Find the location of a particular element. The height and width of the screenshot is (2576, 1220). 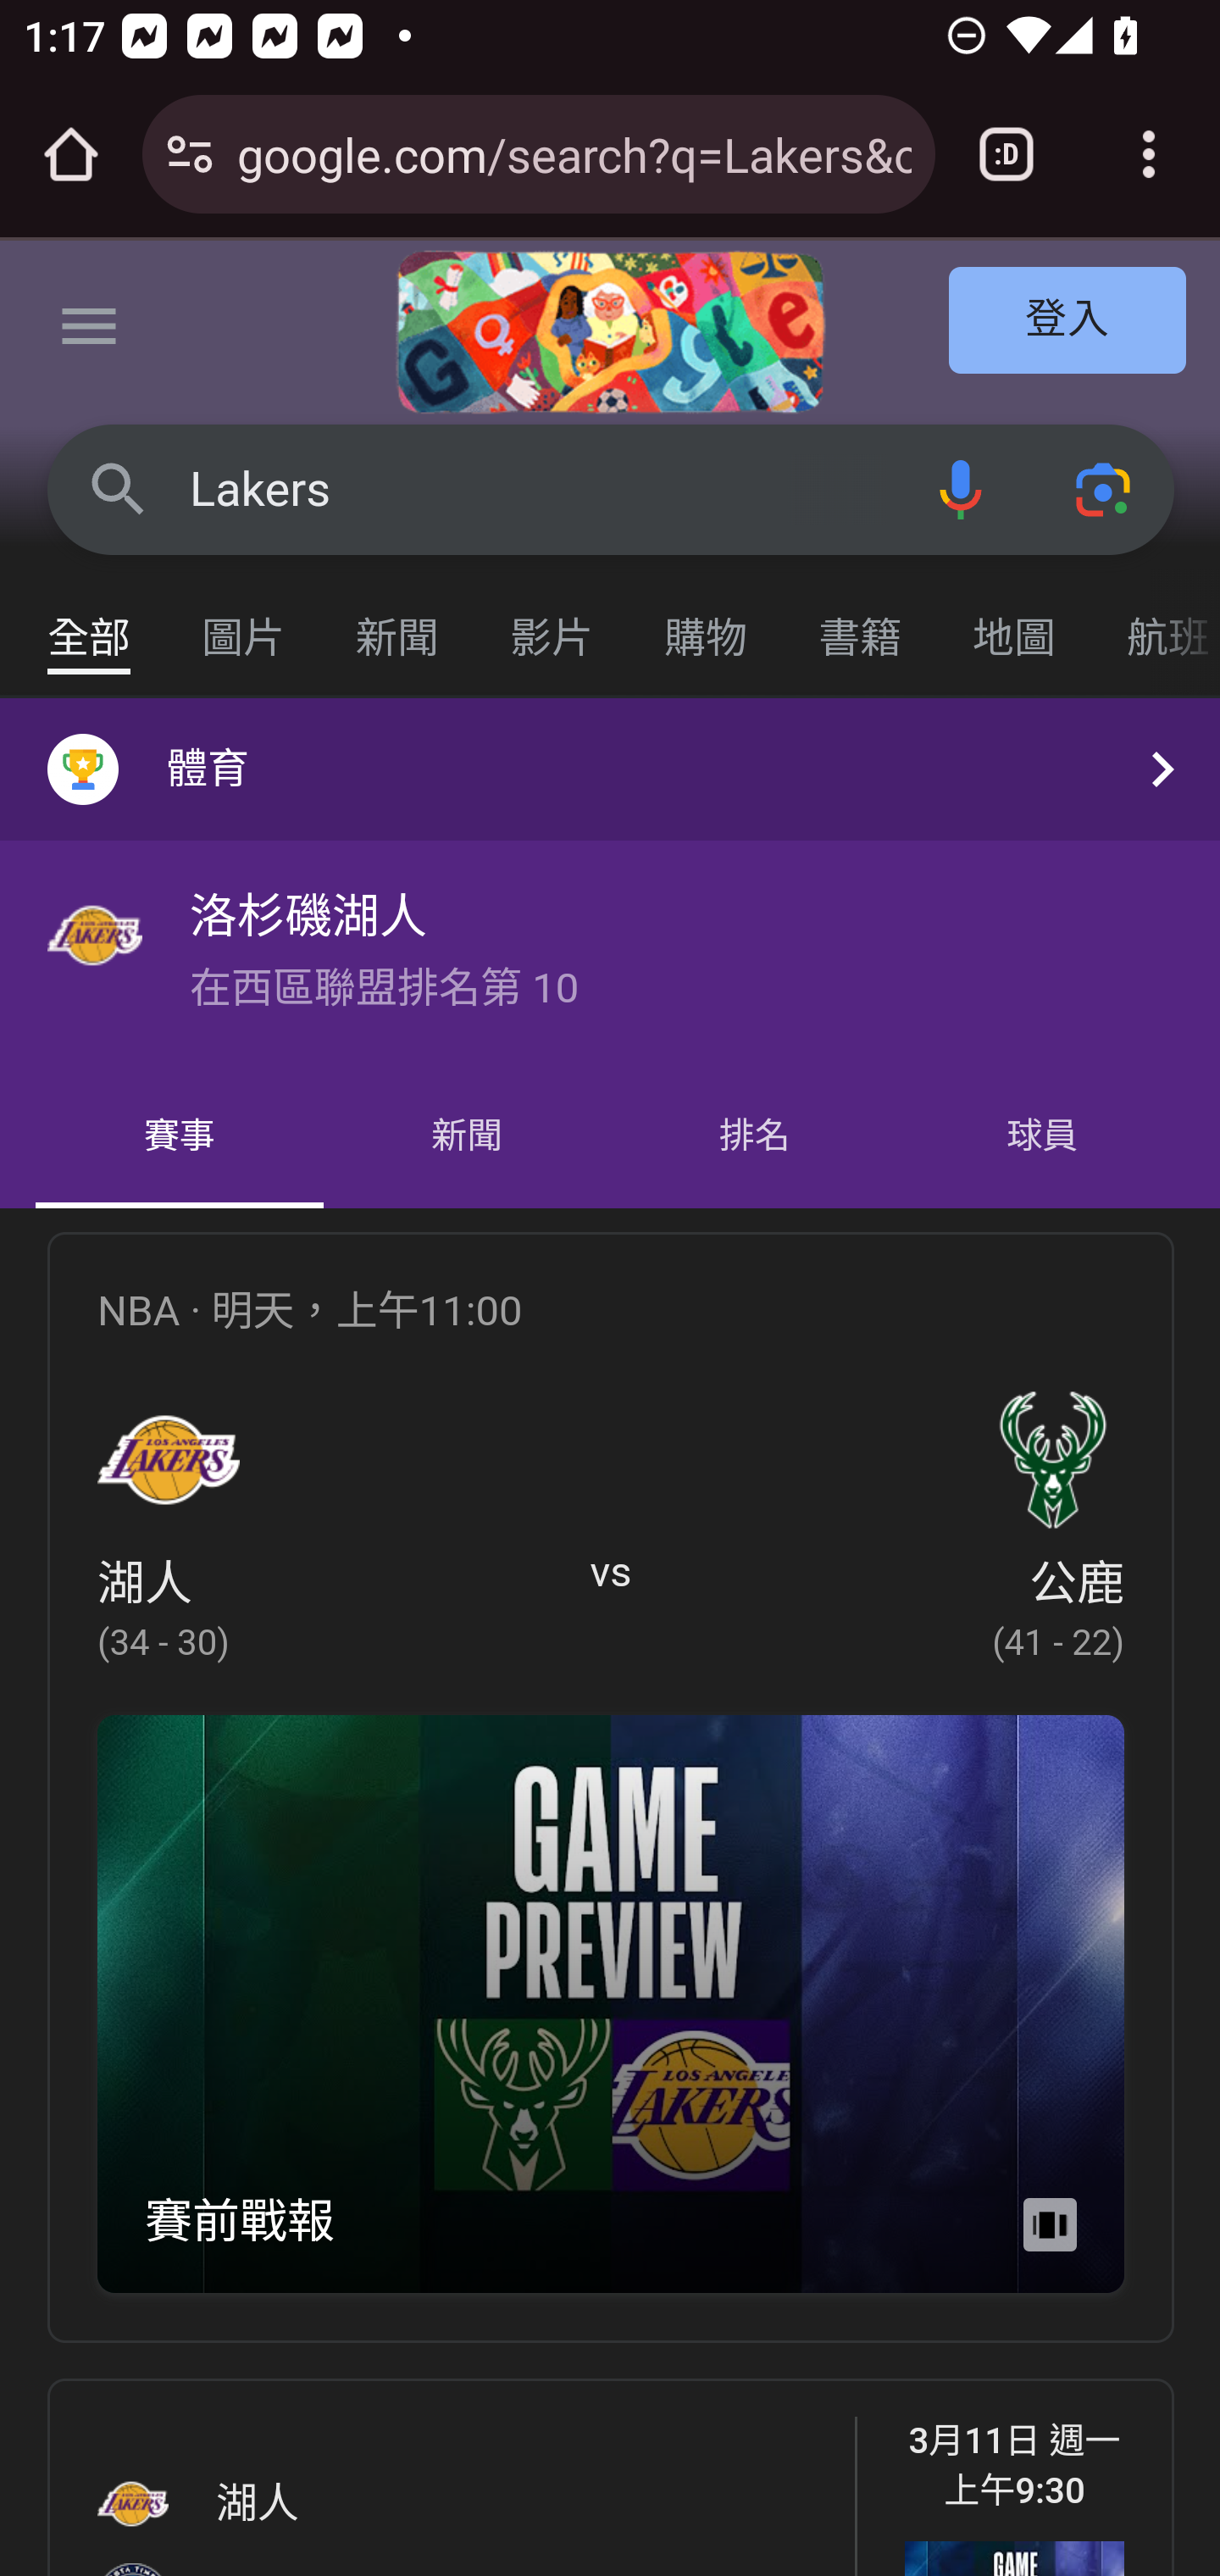

書籍 is located at coordinates (861, 622).